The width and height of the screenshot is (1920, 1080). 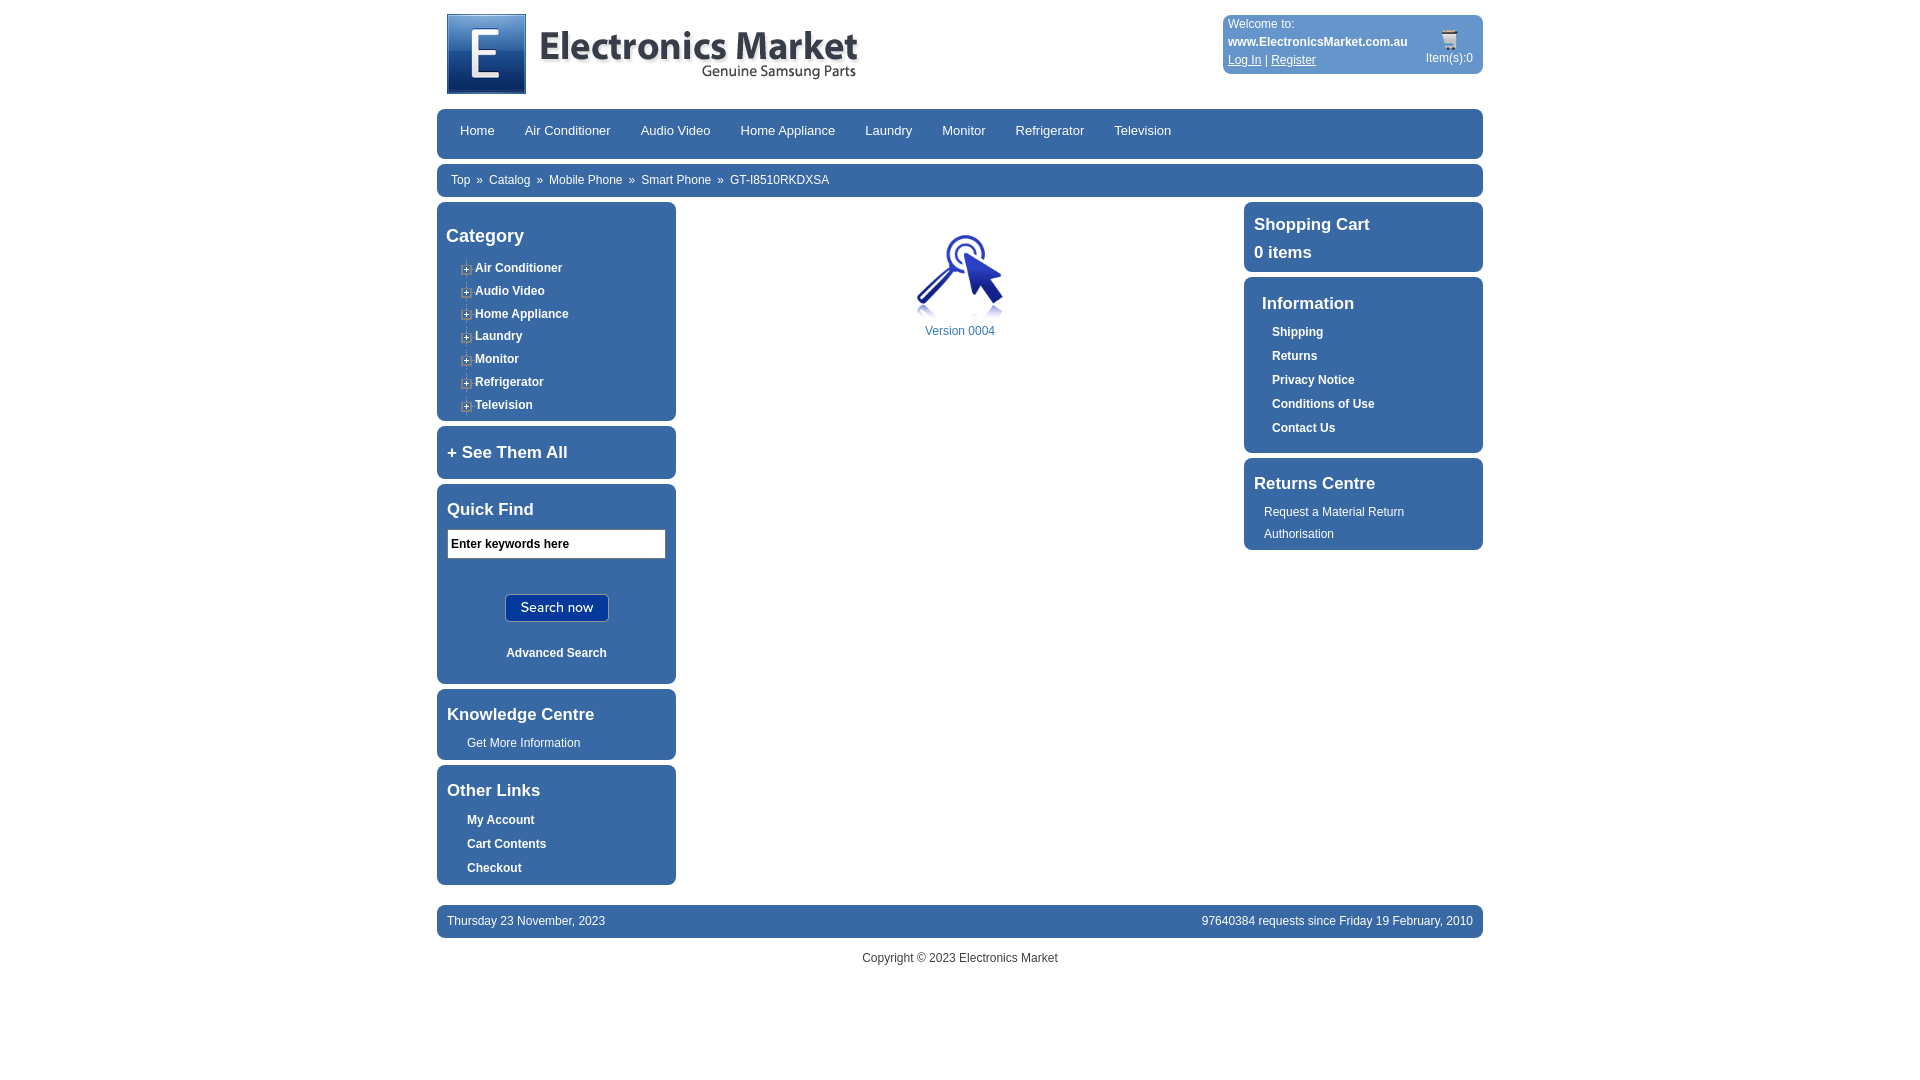 What do you see at coordinates (1142, 132) in the screenshot?
I see `Television` at bounding box center [1142, 132].